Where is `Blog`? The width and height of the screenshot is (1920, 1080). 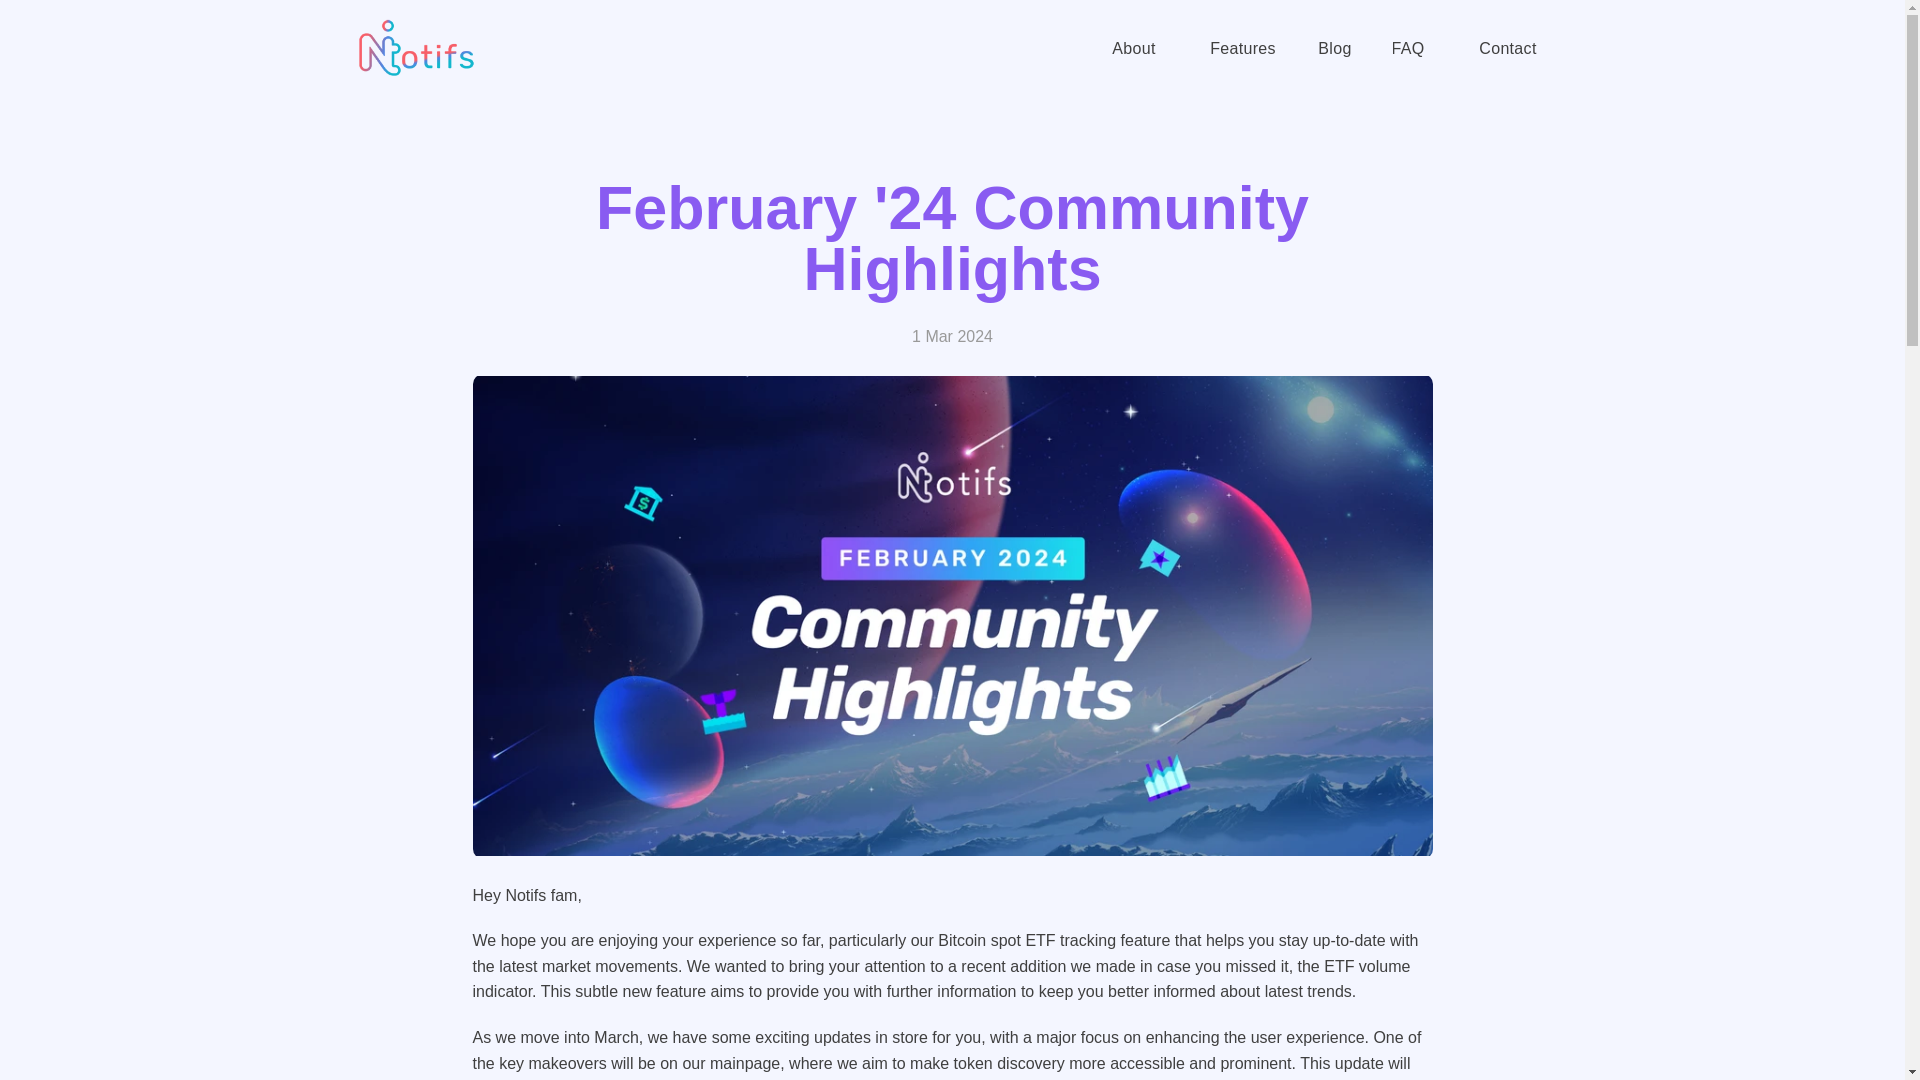
Blog is located at coordinates (1334, 48).